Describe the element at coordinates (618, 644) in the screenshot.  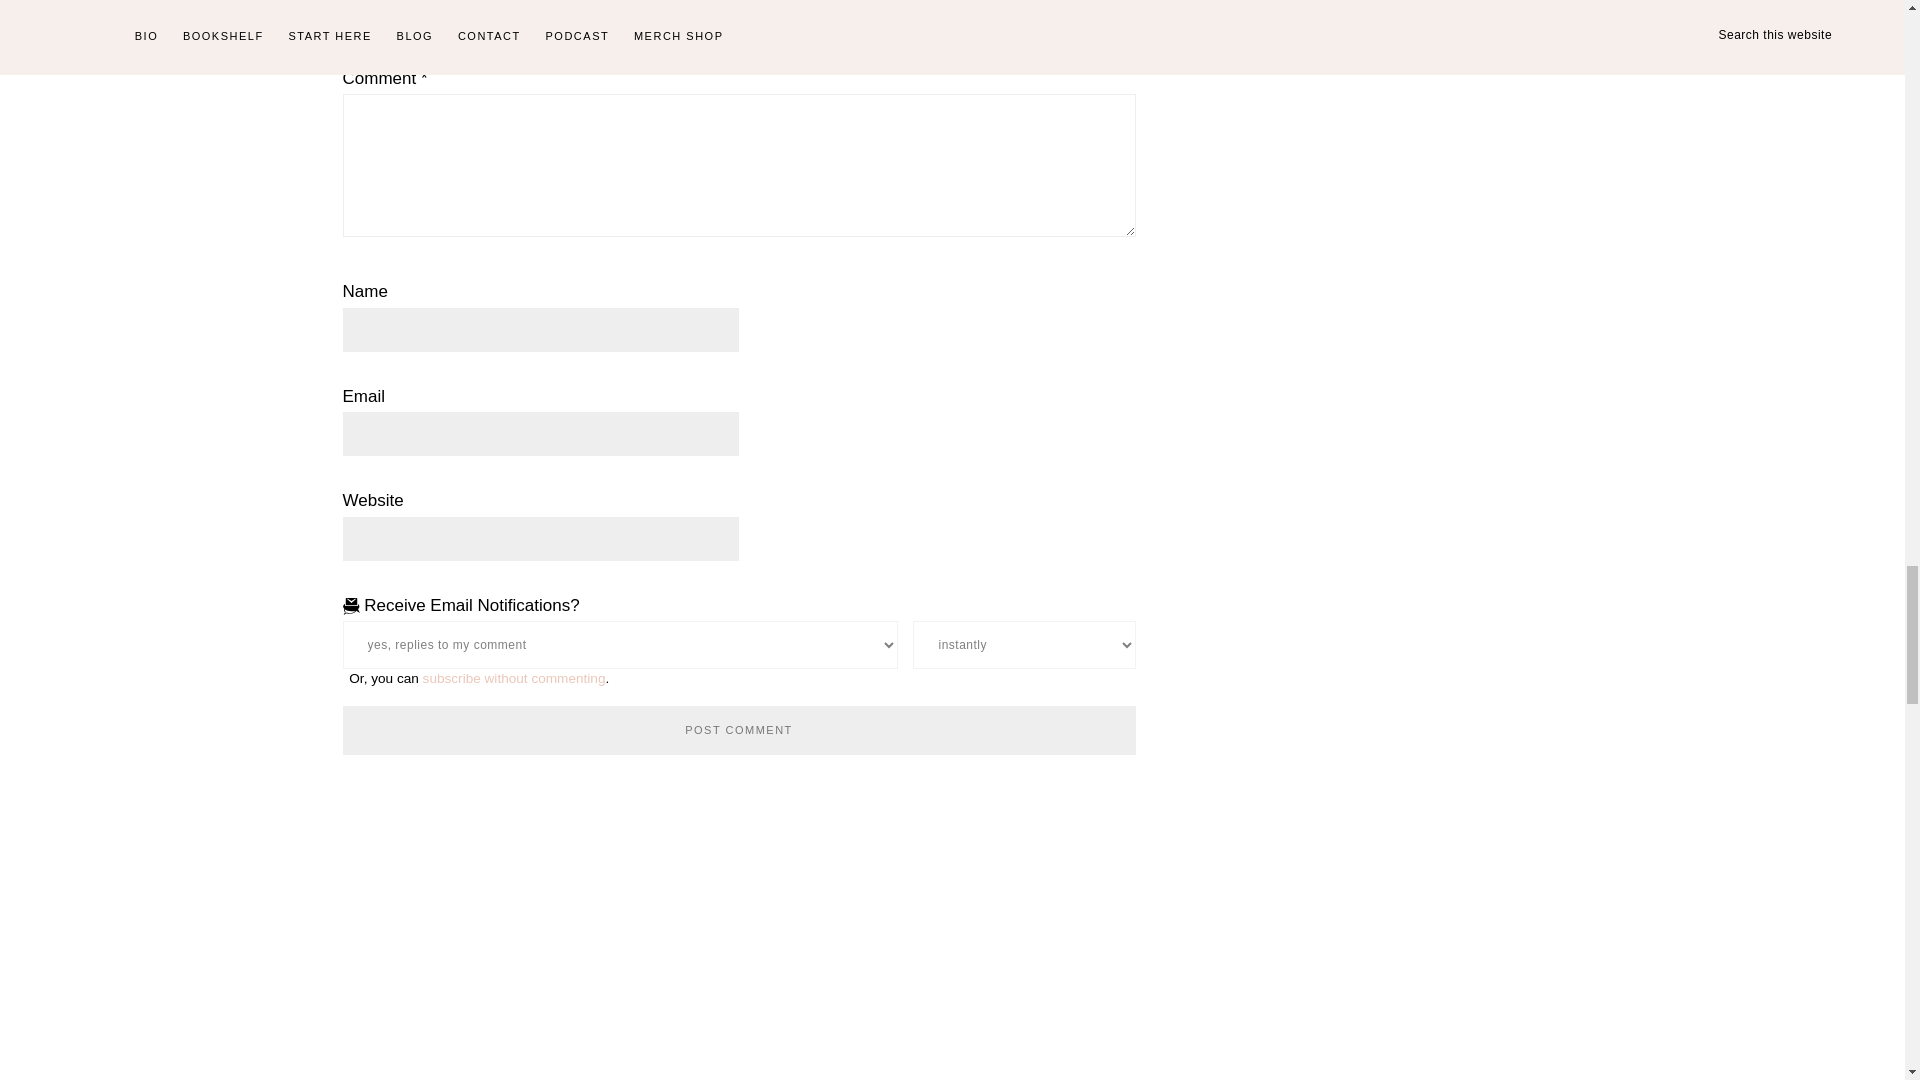
I see `Receive Notifications?` at that location.